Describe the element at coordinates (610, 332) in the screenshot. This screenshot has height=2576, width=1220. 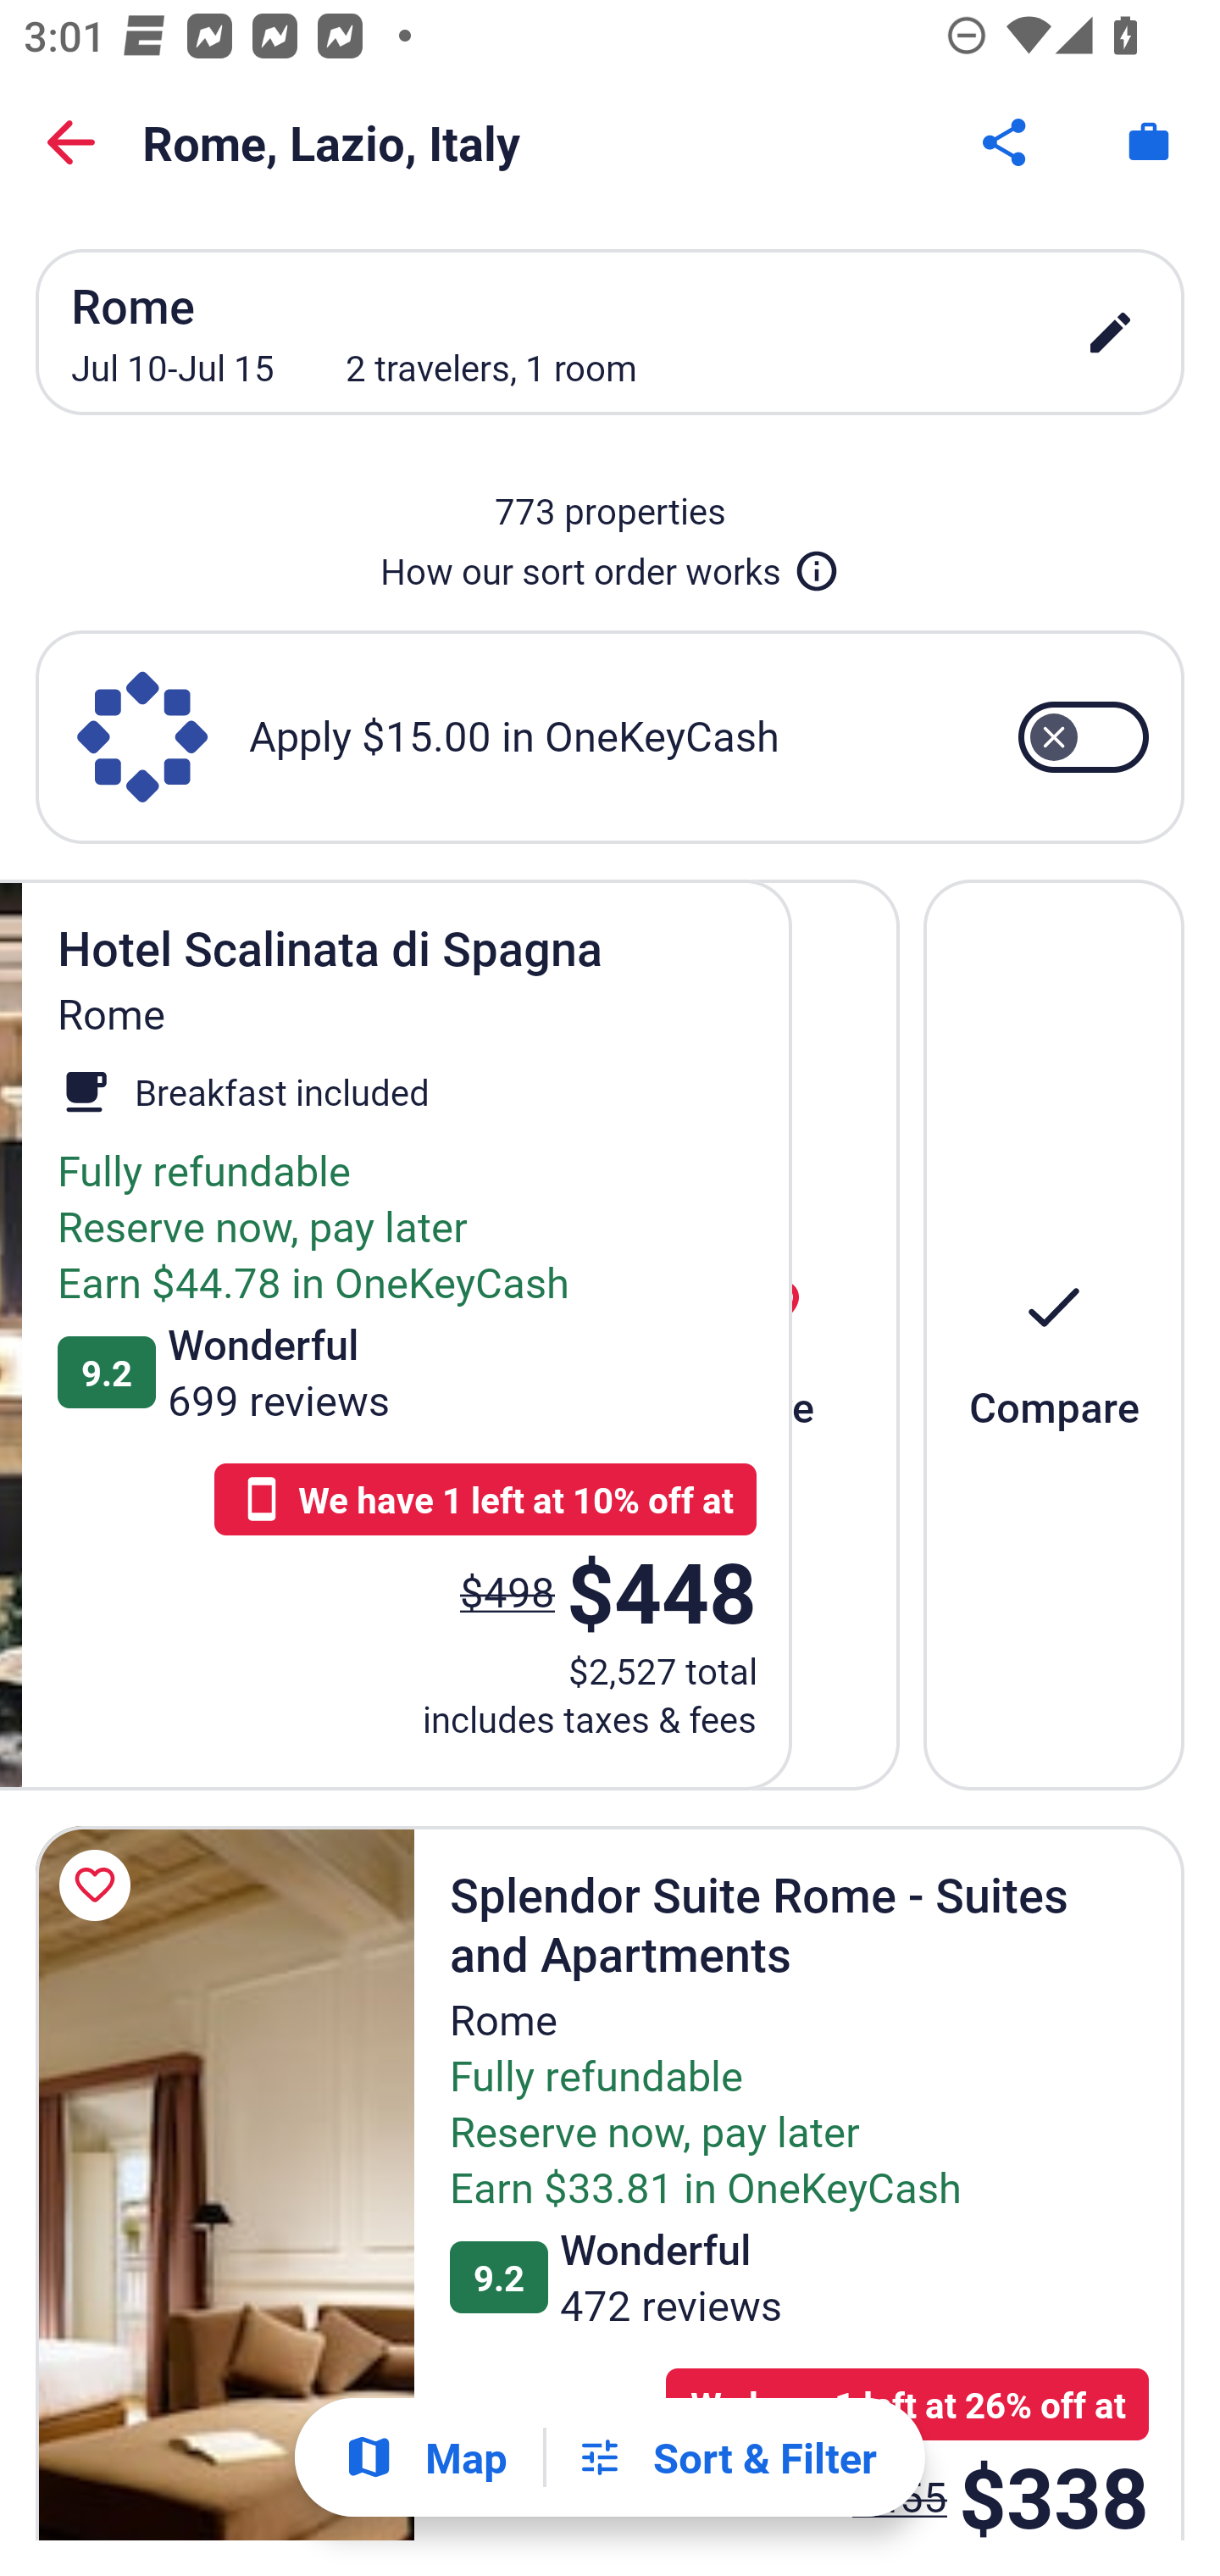
I see `Rome Jul 10-Jul 15 2 travelers, 1 room edit` at that location.